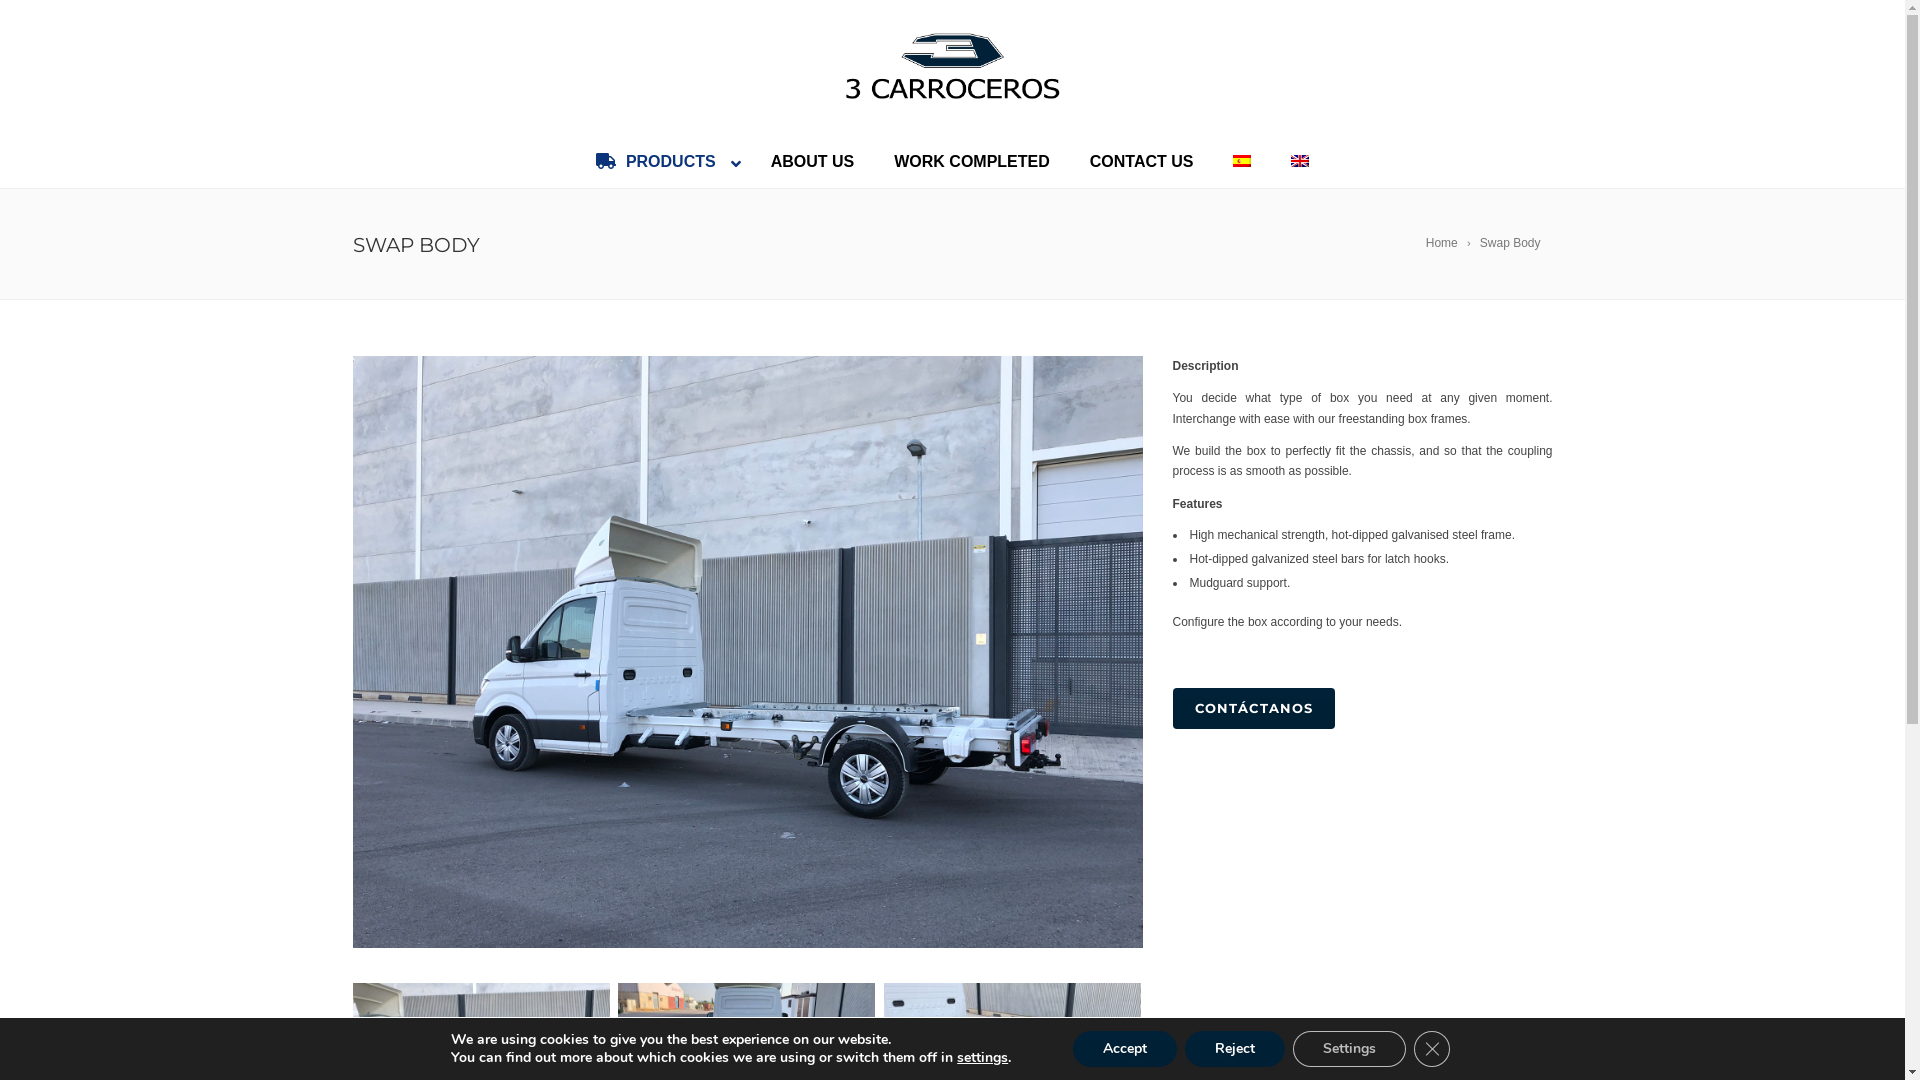  I want to click on TIENDA ONLINE, so click(1537, 1047).